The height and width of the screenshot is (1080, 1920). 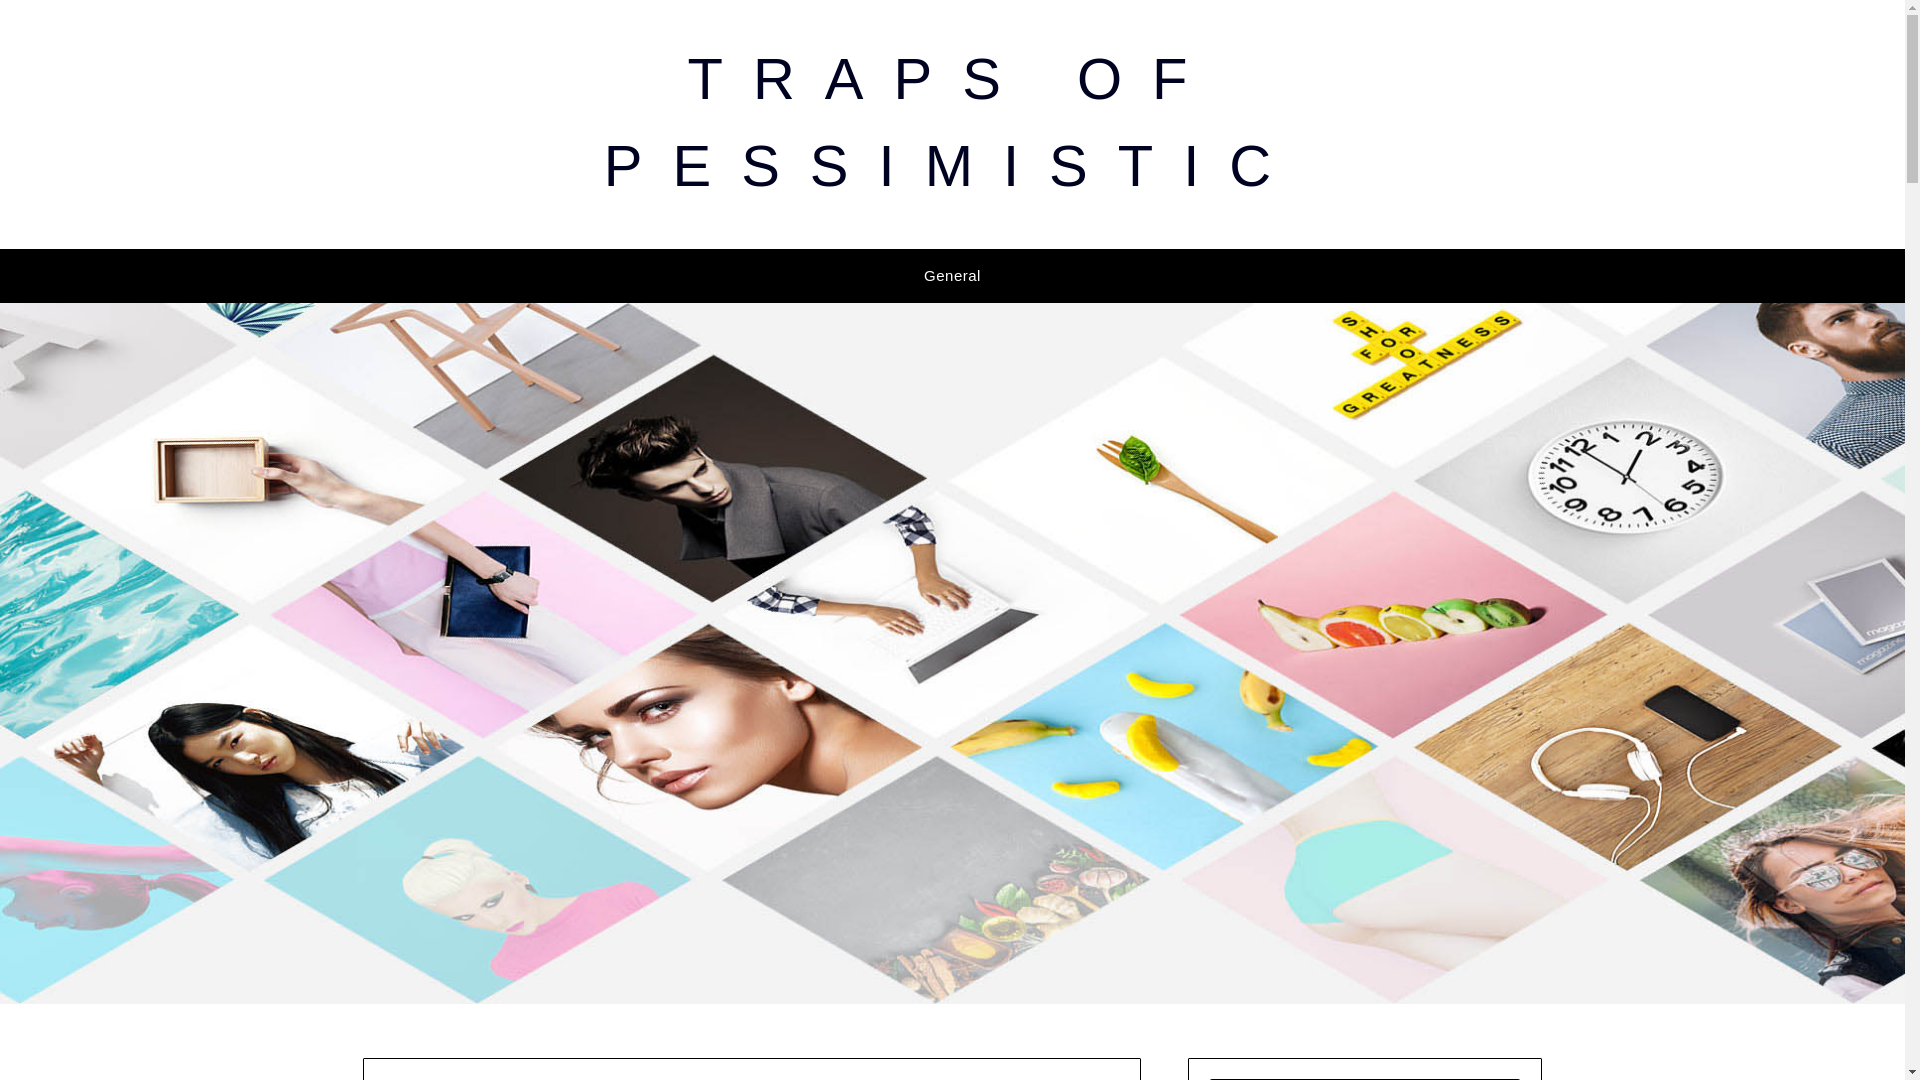 What do you see at coordinates (952, 276) in the screenshot?
I see `General` at bounding box center [952, 276].